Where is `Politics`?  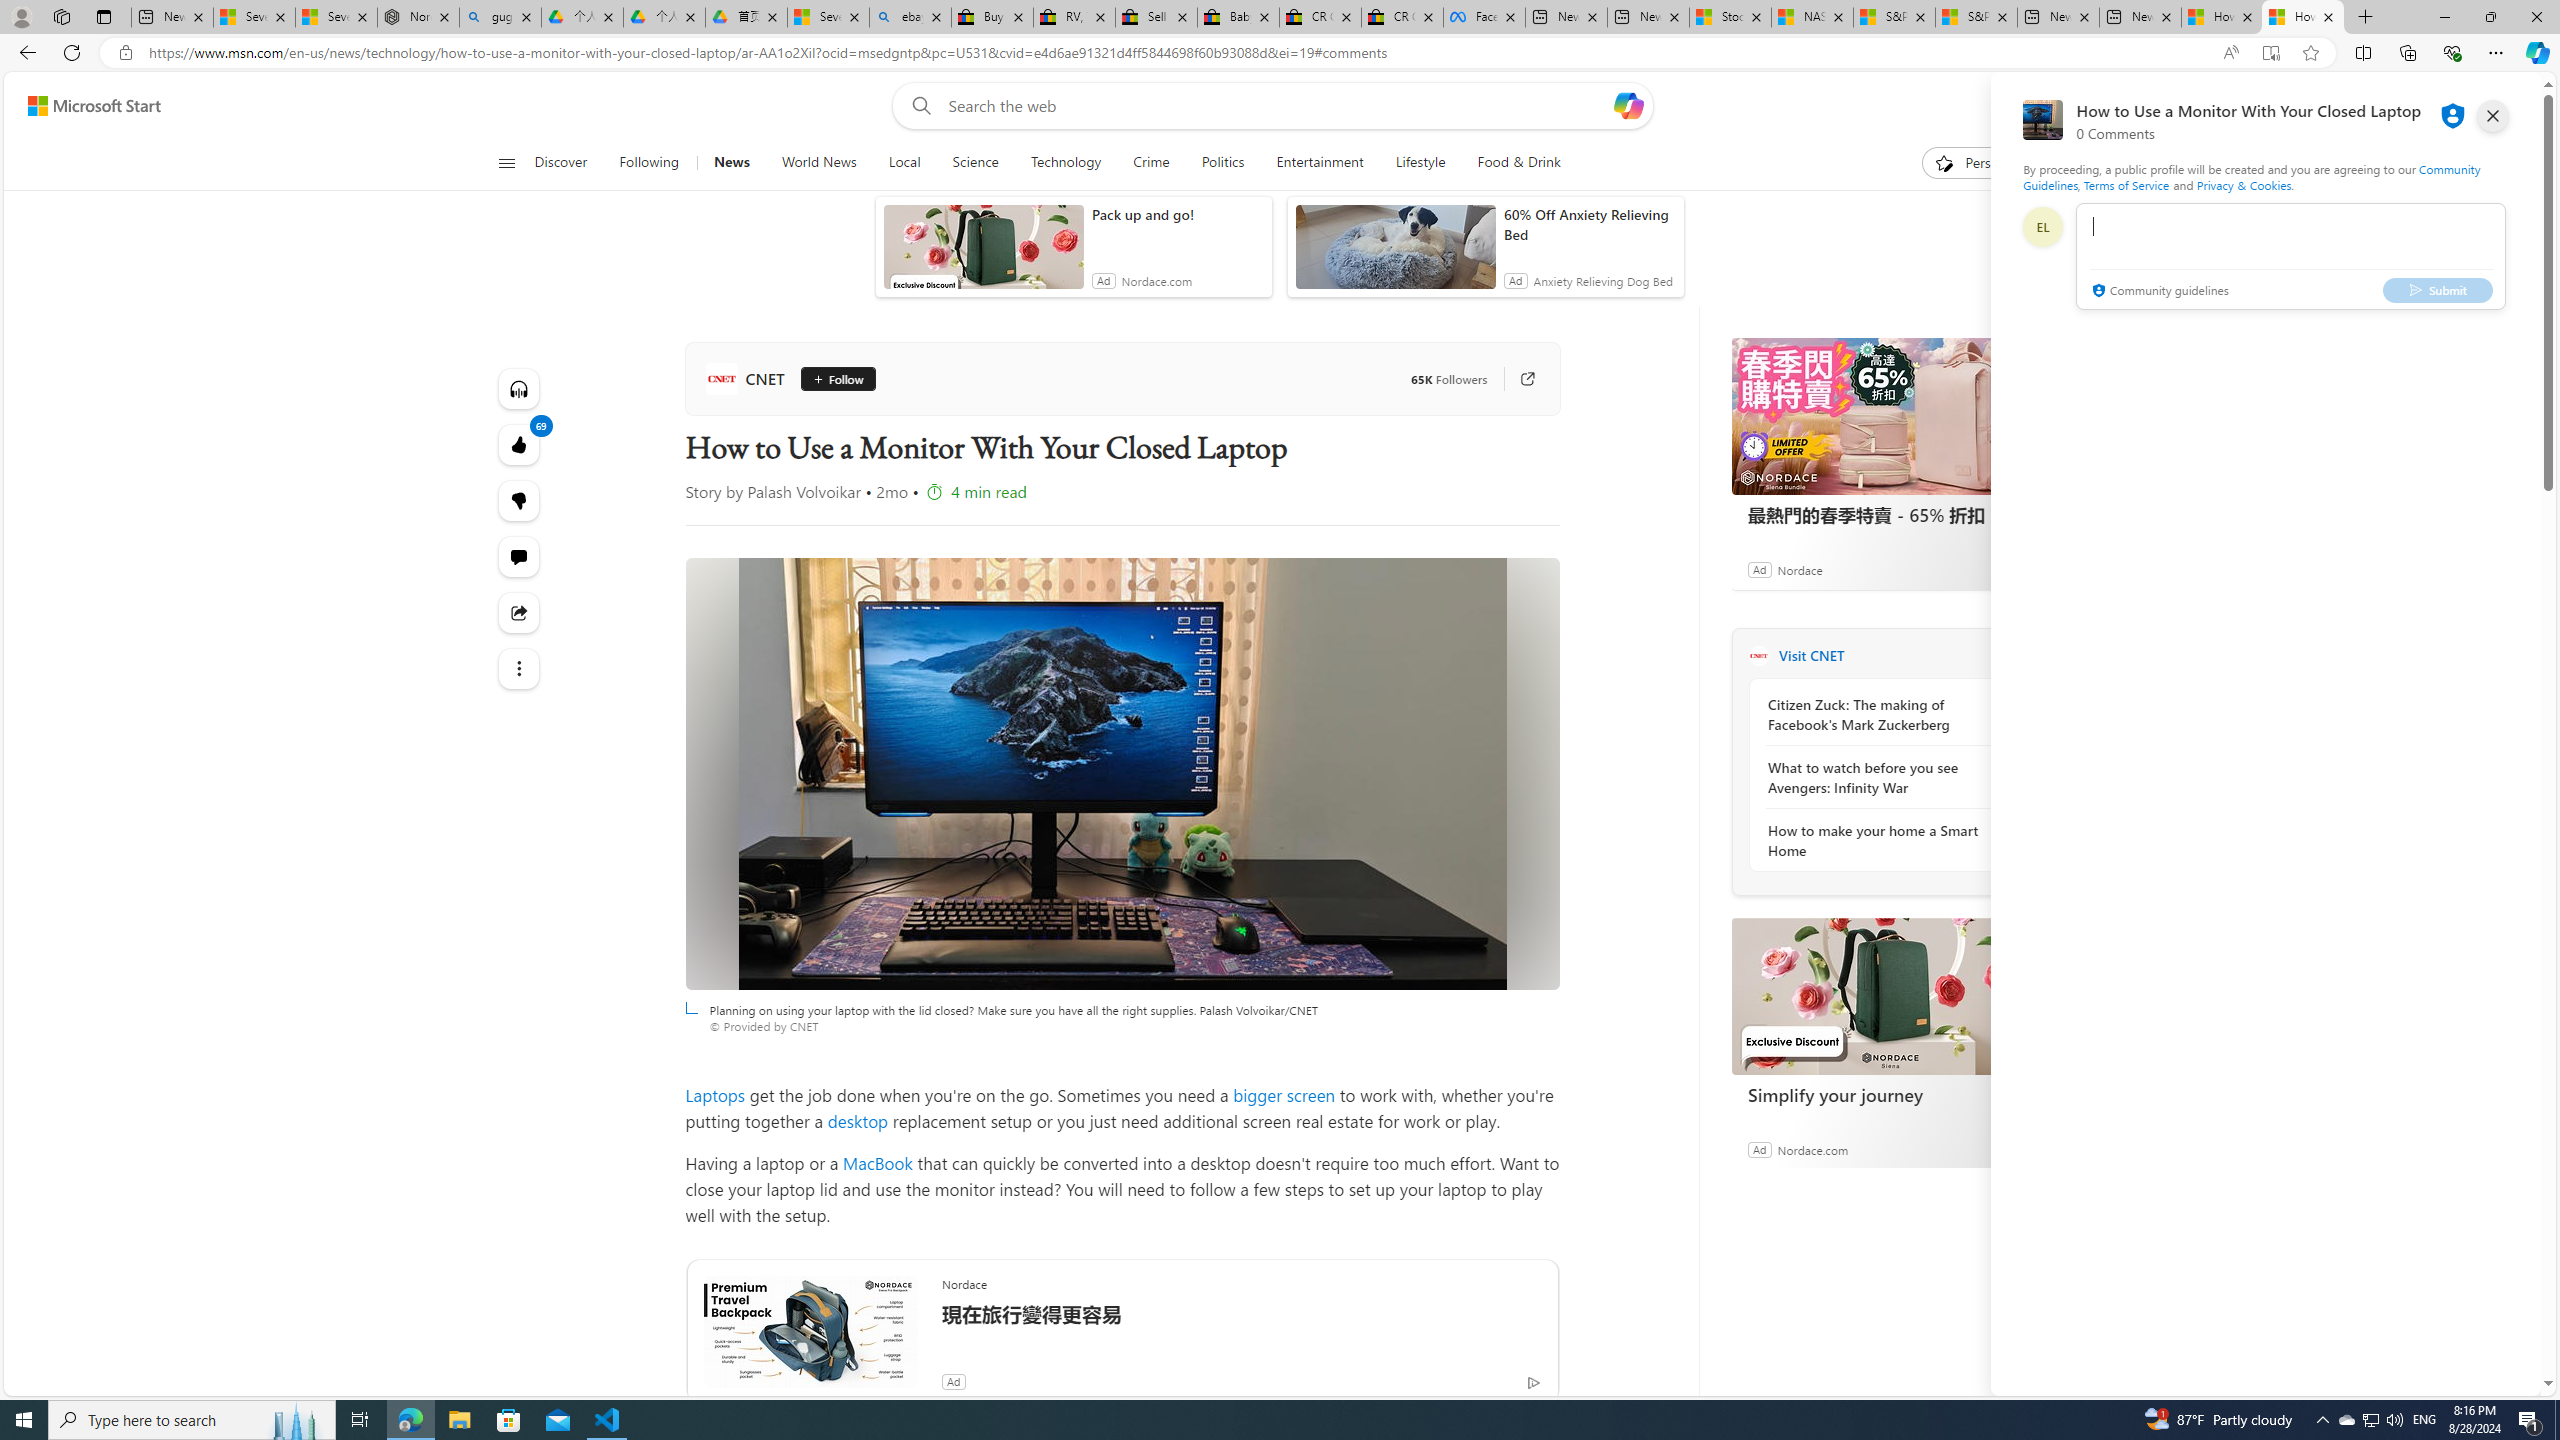
Politics is located at coordinates (1224, 163).